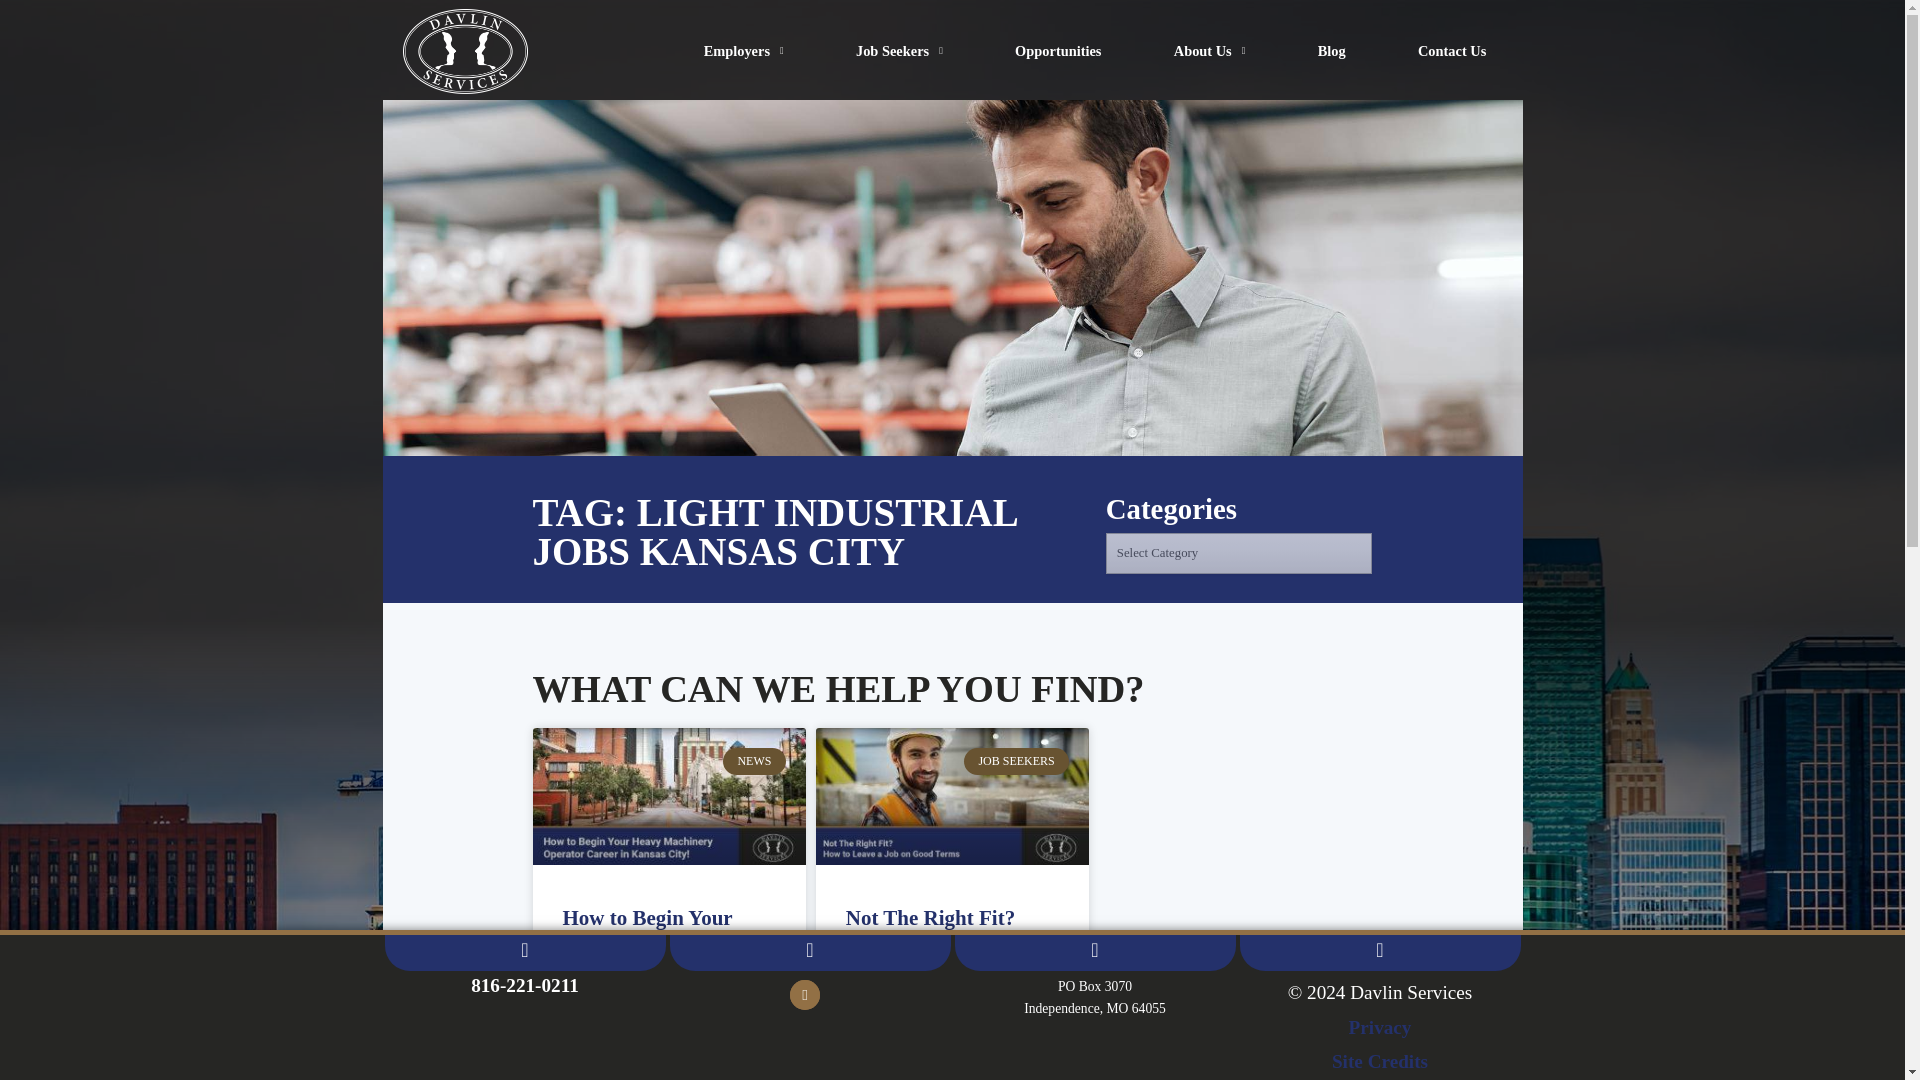 This screenshot has width=1920, height=1080. Describe the element at coordinates (899, 2) in the screenshot. I see `Job Seekers` at that location.